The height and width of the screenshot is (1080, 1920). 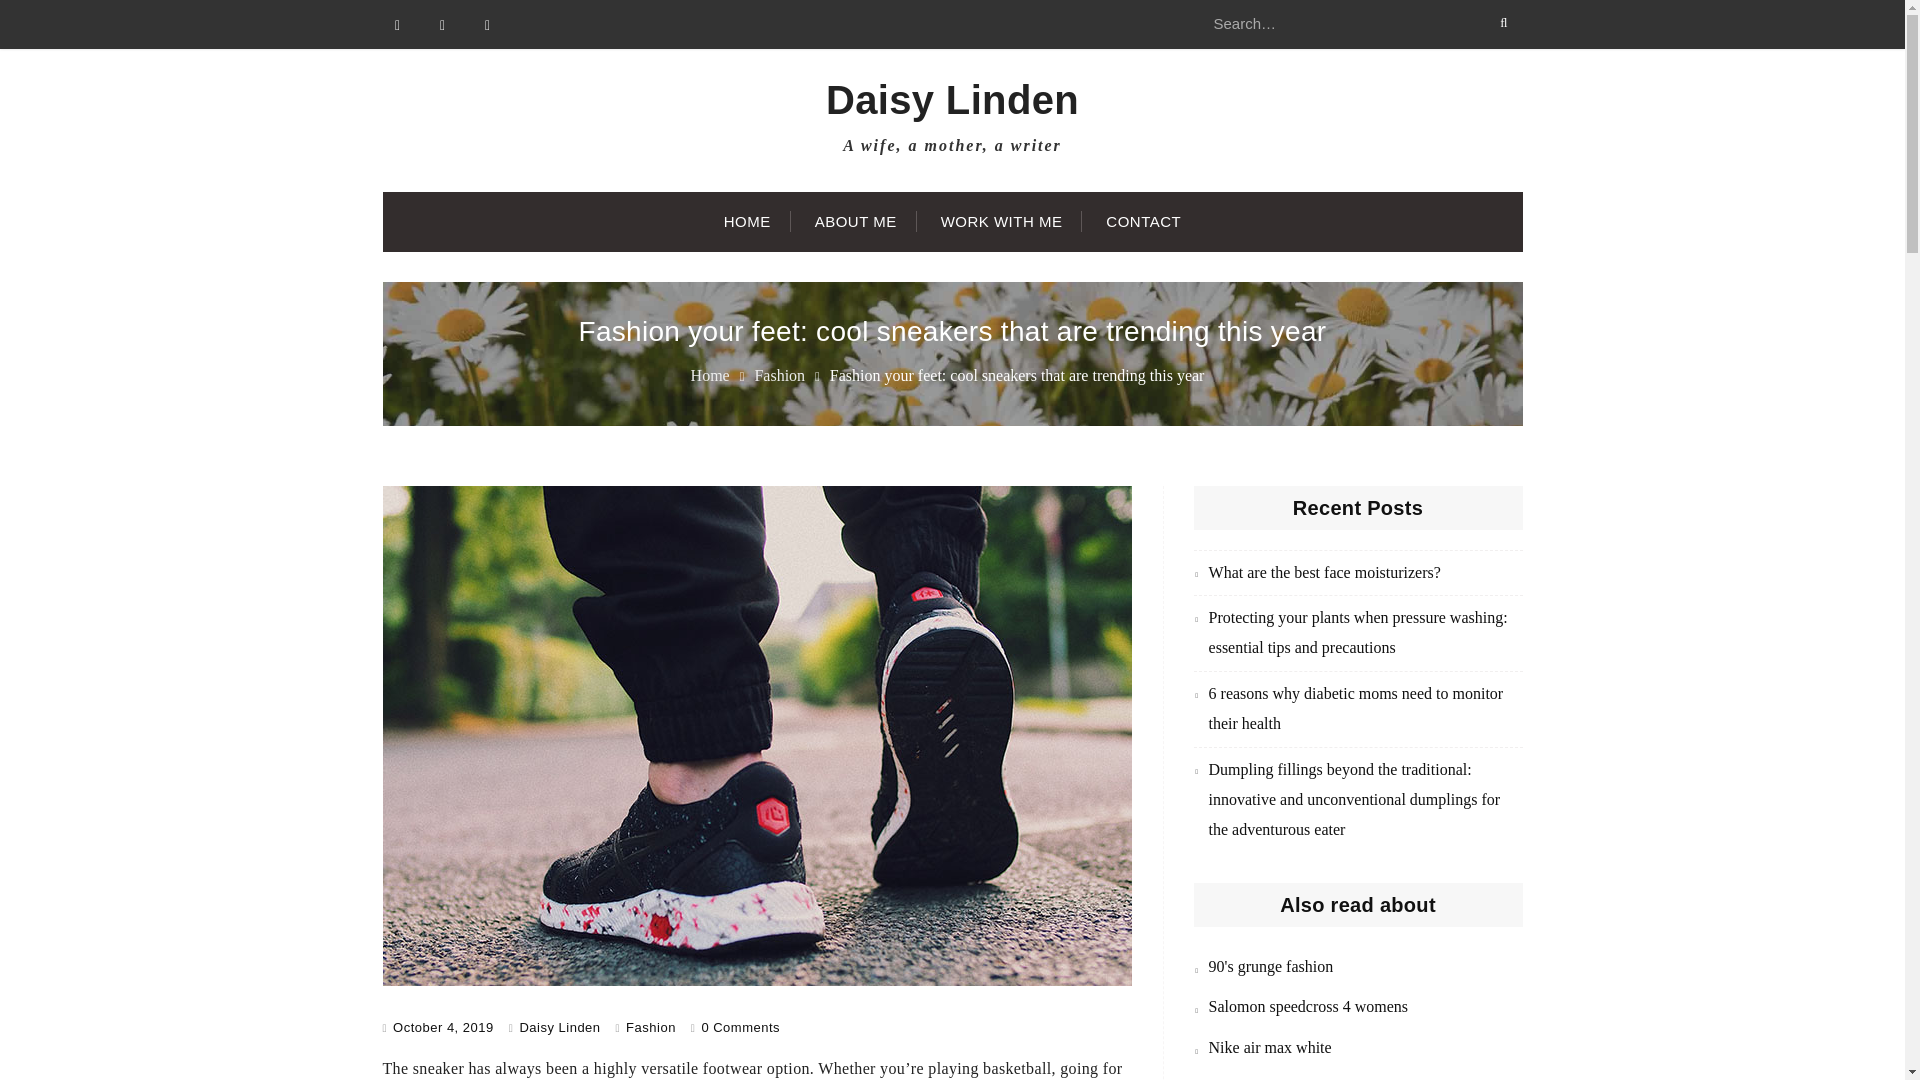 What do you see at coordinates (558, 1026) in the screenshot?
I see `Daisy Linden` at bounding box center [558, 1026].